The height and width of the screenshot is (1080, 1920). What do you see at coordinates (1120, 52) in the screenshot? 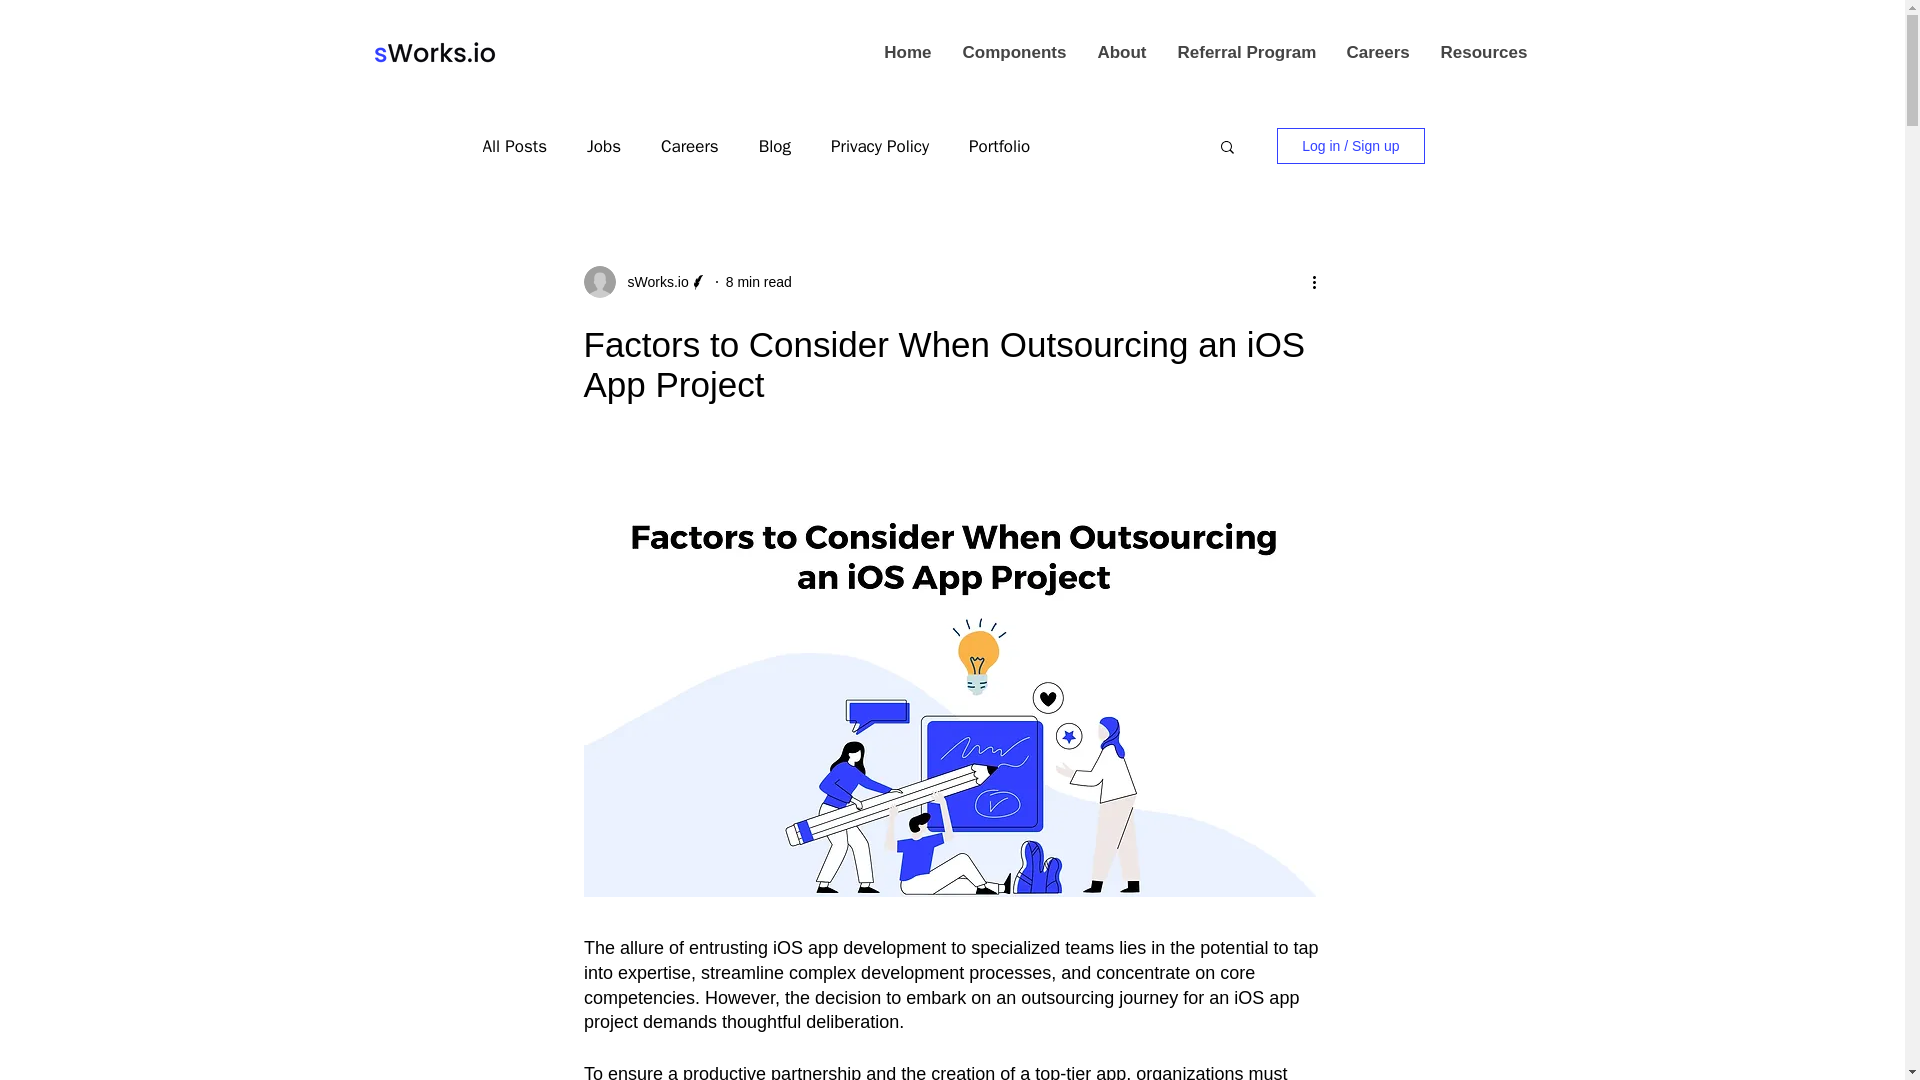
I see `About` at bounding box center [1120, 52].